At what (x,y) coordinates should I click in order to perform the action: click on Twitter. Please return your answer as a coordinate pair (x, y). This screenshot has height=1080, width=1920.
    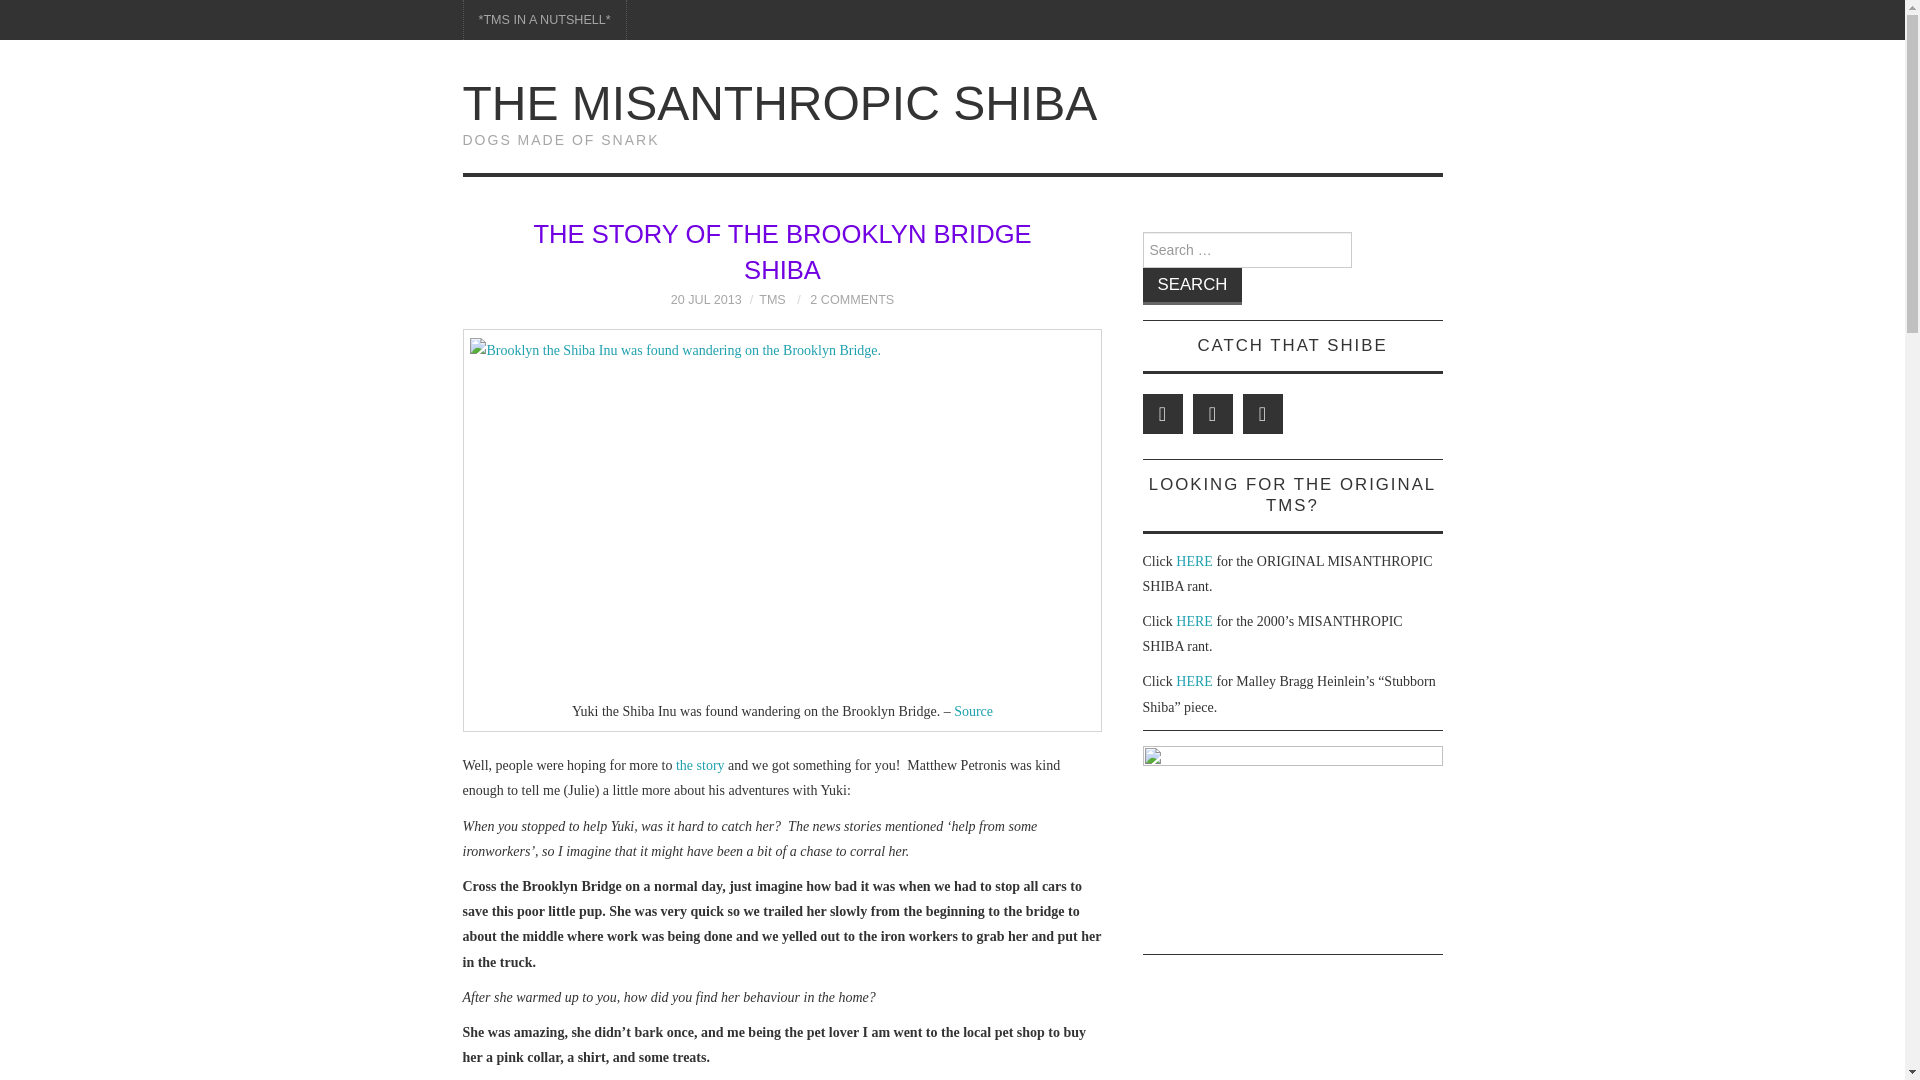
    Looking at the image, I should click on (1162, 414).